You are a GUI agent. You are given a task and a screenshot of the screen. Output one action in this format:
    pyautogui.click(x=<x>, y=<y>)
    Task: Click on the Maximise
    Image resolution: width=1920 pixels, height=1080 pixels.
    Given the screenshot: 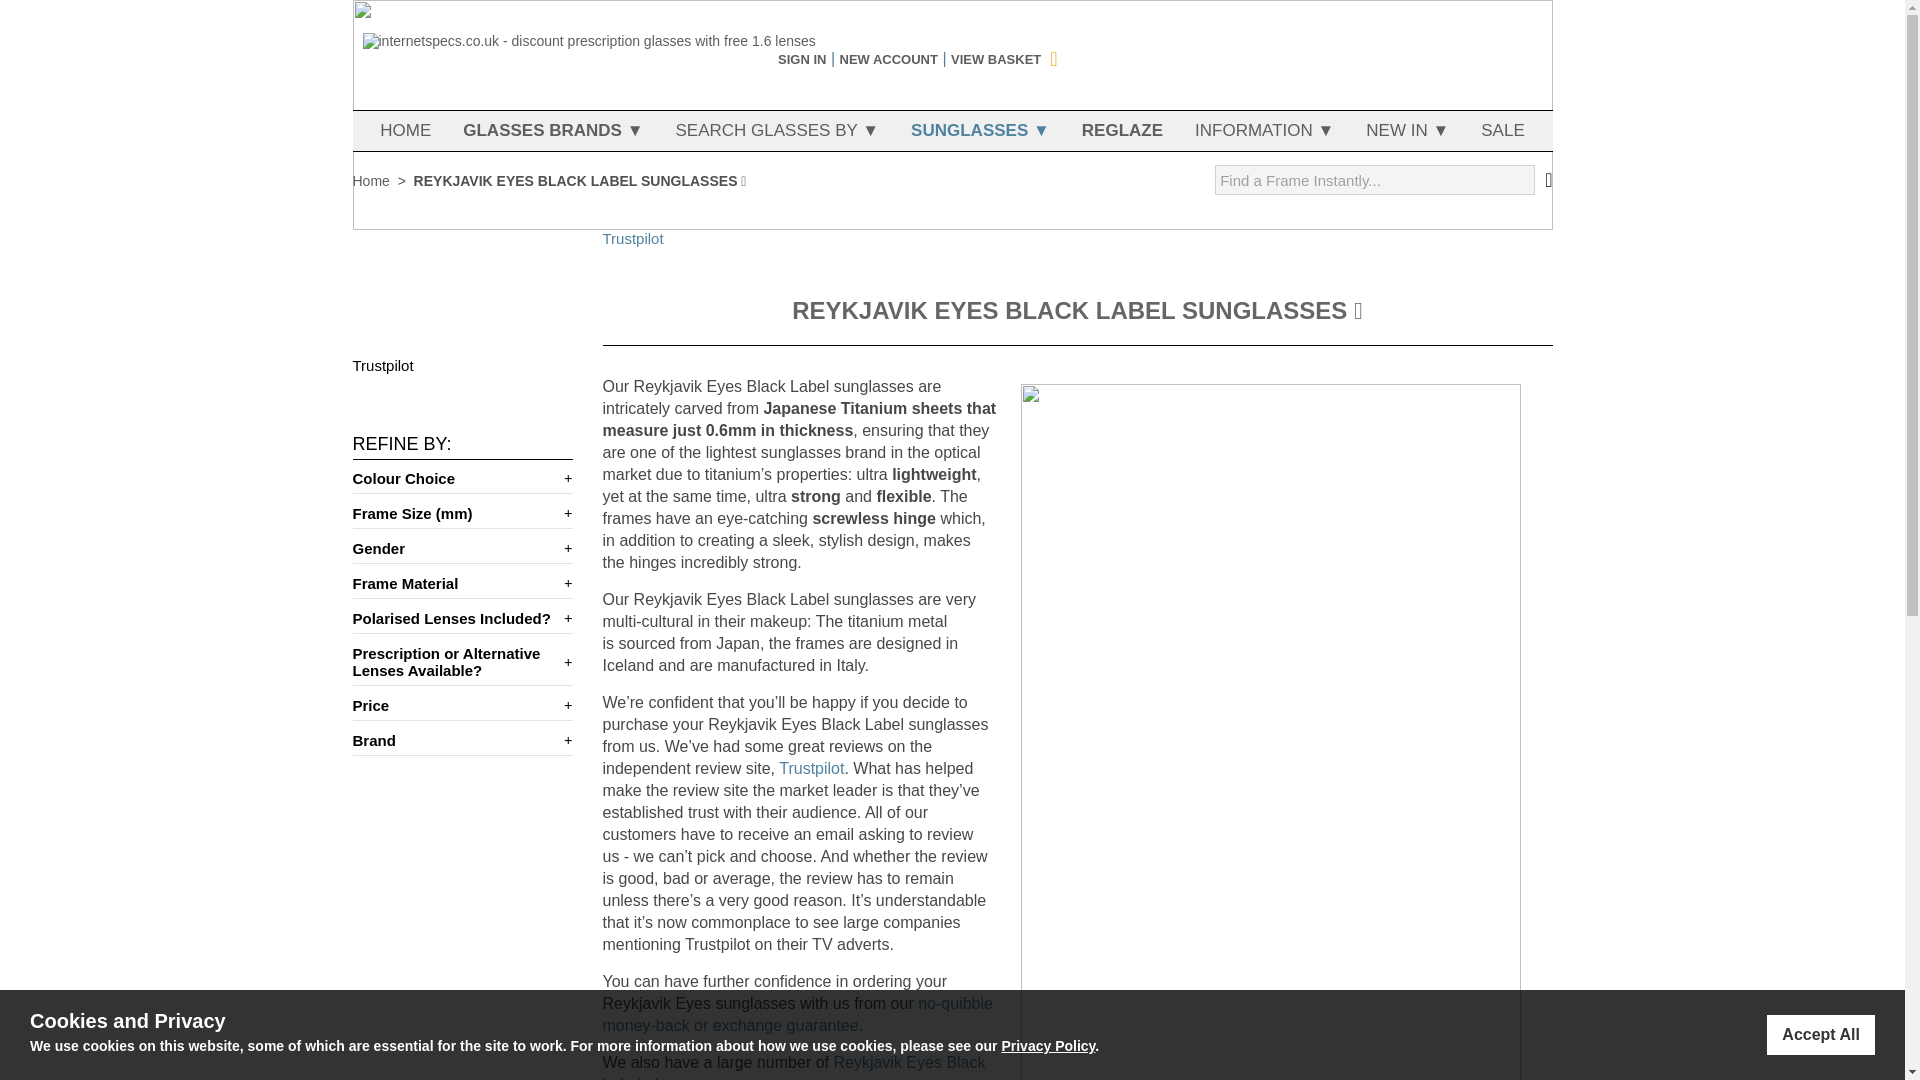 What is the action you would take?
    pyautogui.click(x=564, y=740)
    